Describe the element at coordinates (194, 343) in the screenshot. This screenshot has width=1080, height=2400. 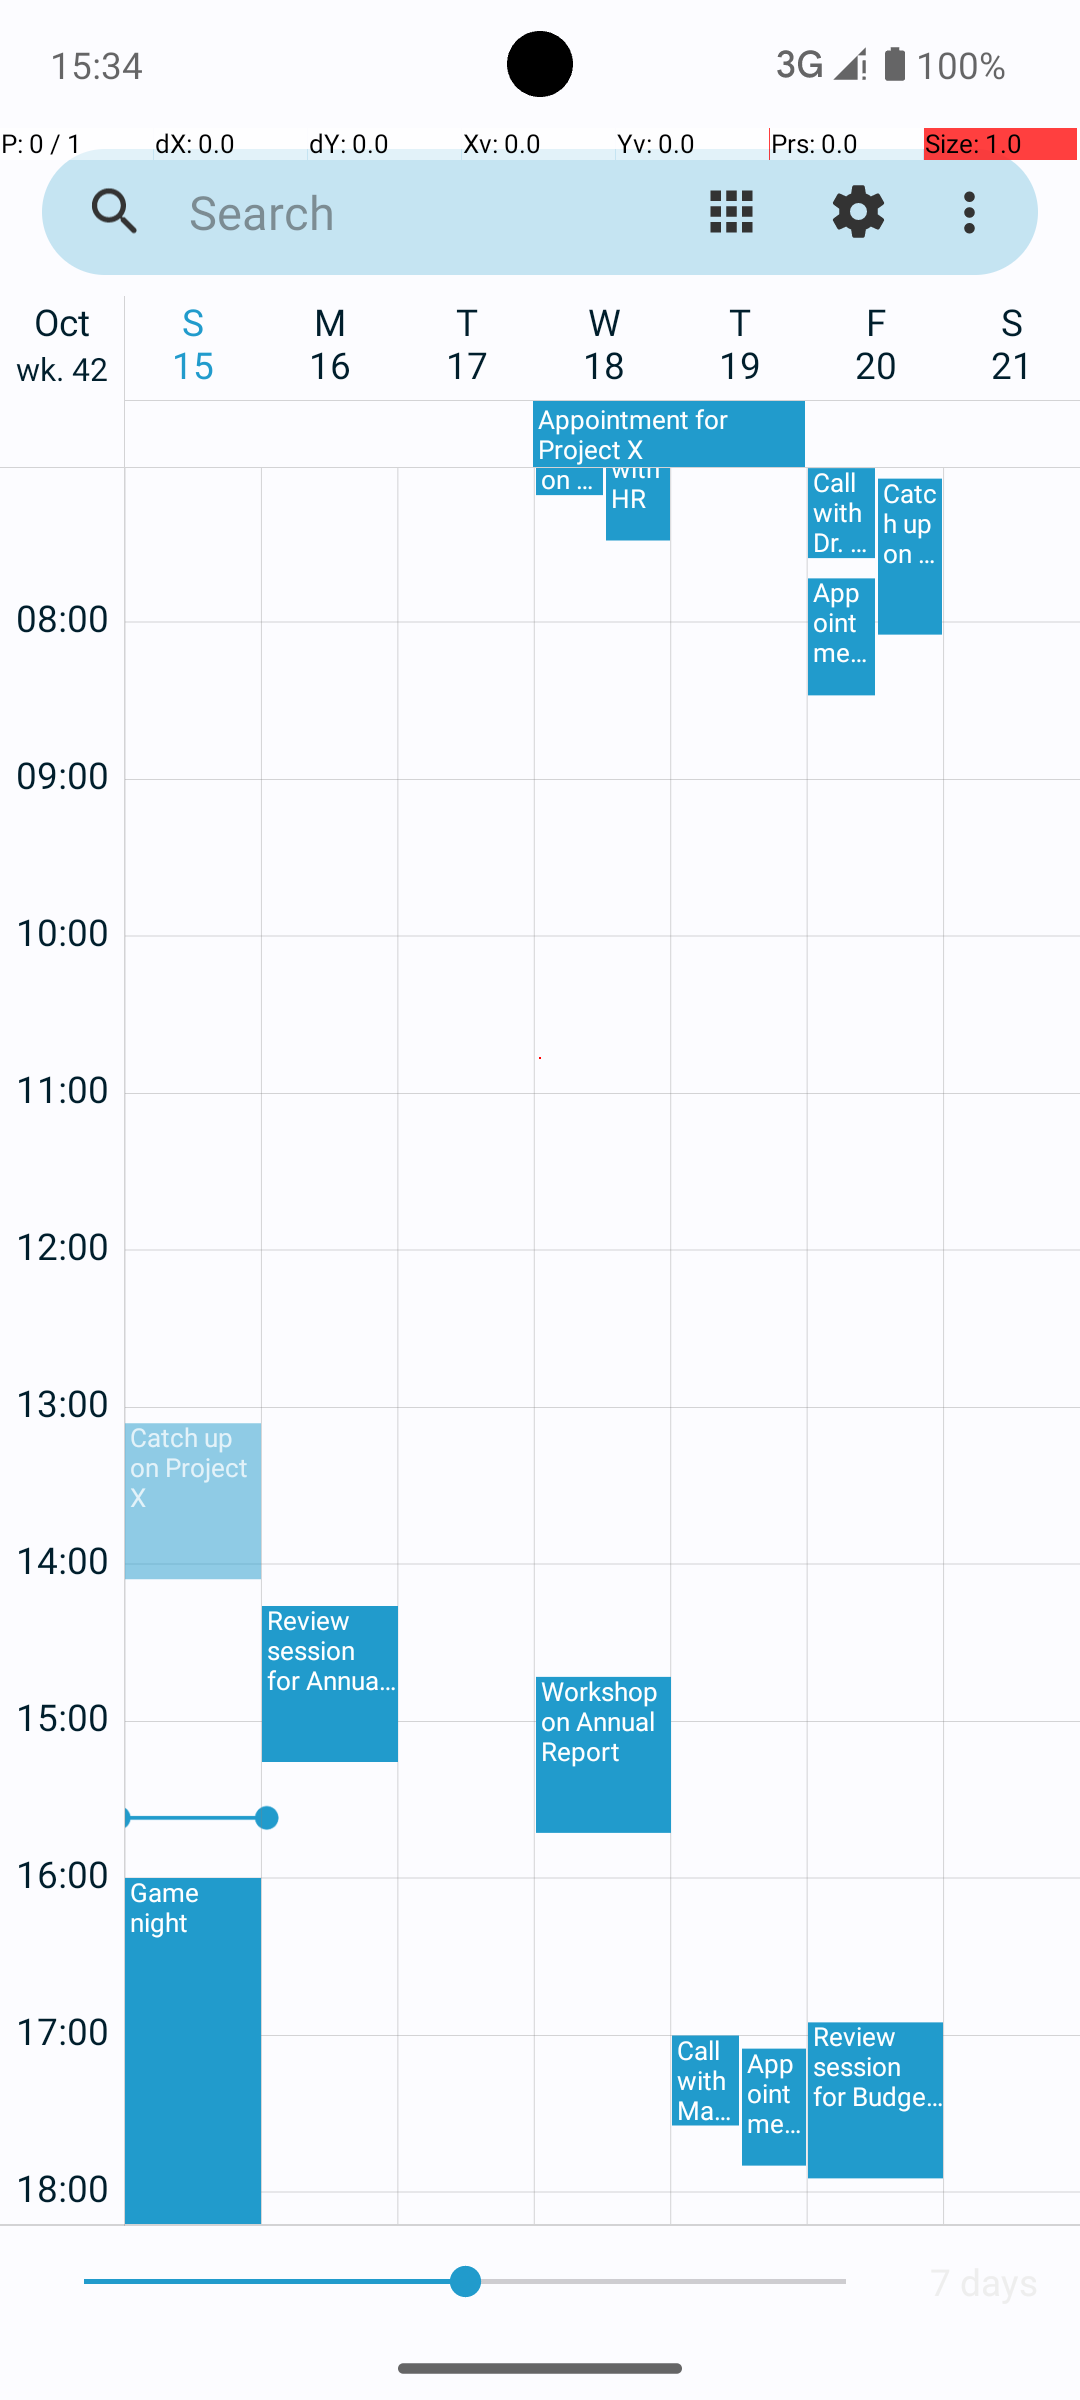
I see `S
15` at that location.